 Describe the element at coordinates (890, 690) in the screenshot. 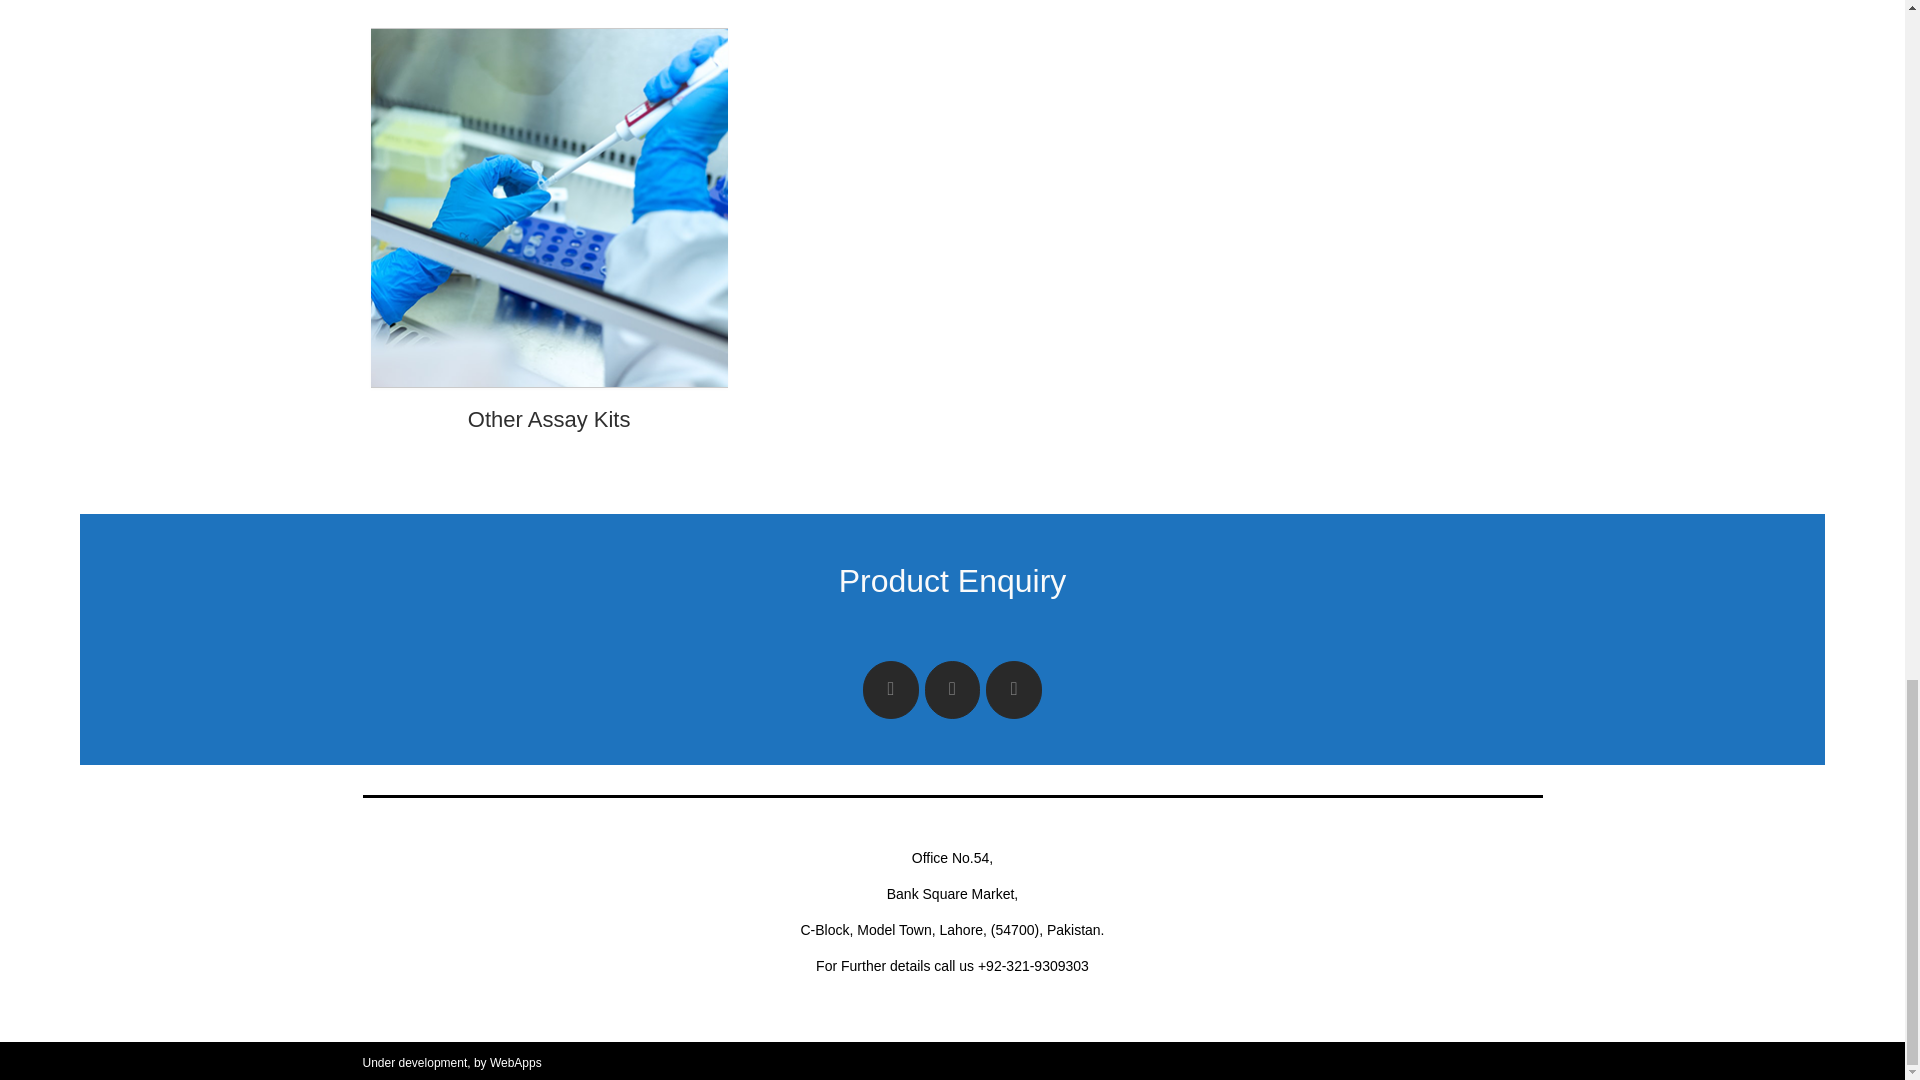

I see `flowlineinst.com on Facebook` at that location.